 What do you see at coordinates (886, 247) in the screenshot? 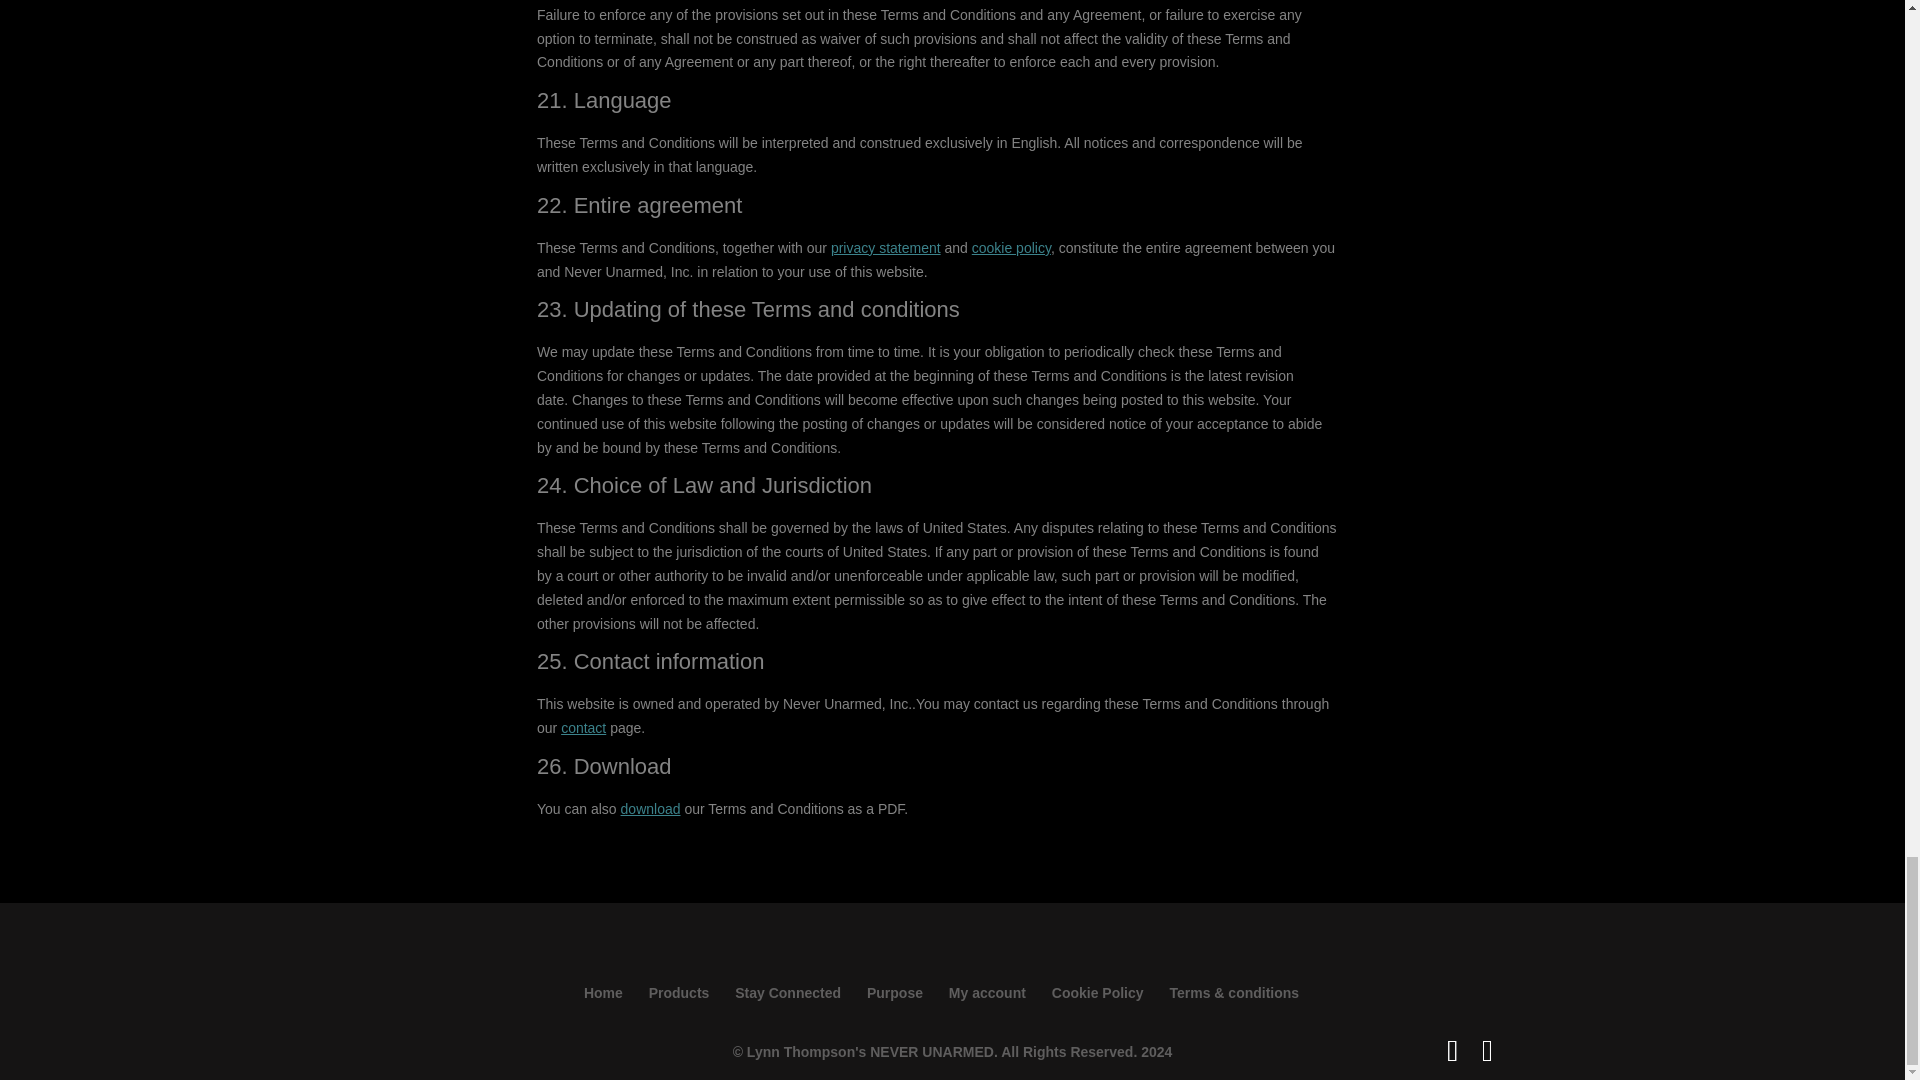
I see `privacy statement` at bounding box center [886, 247].